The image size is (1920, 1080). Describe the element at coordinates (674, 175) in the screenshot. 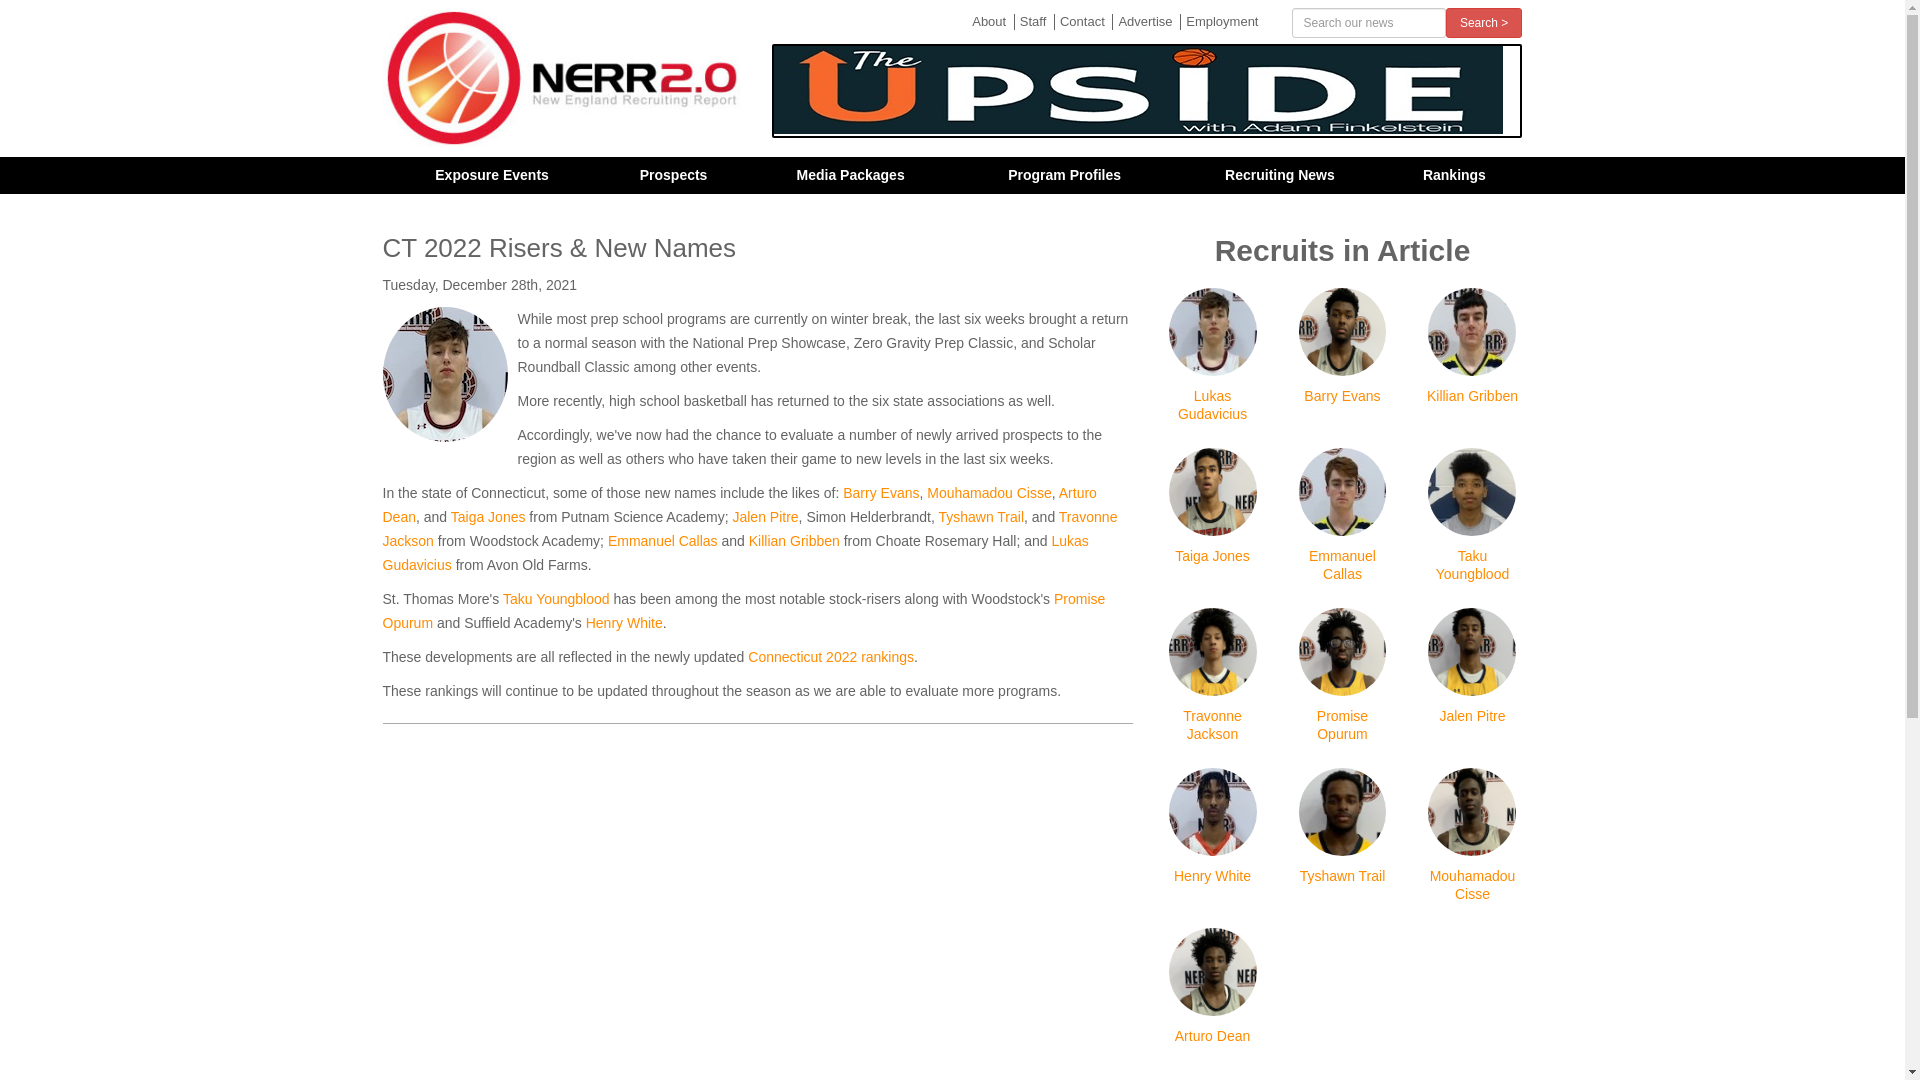

I see `Prospects` at that location.